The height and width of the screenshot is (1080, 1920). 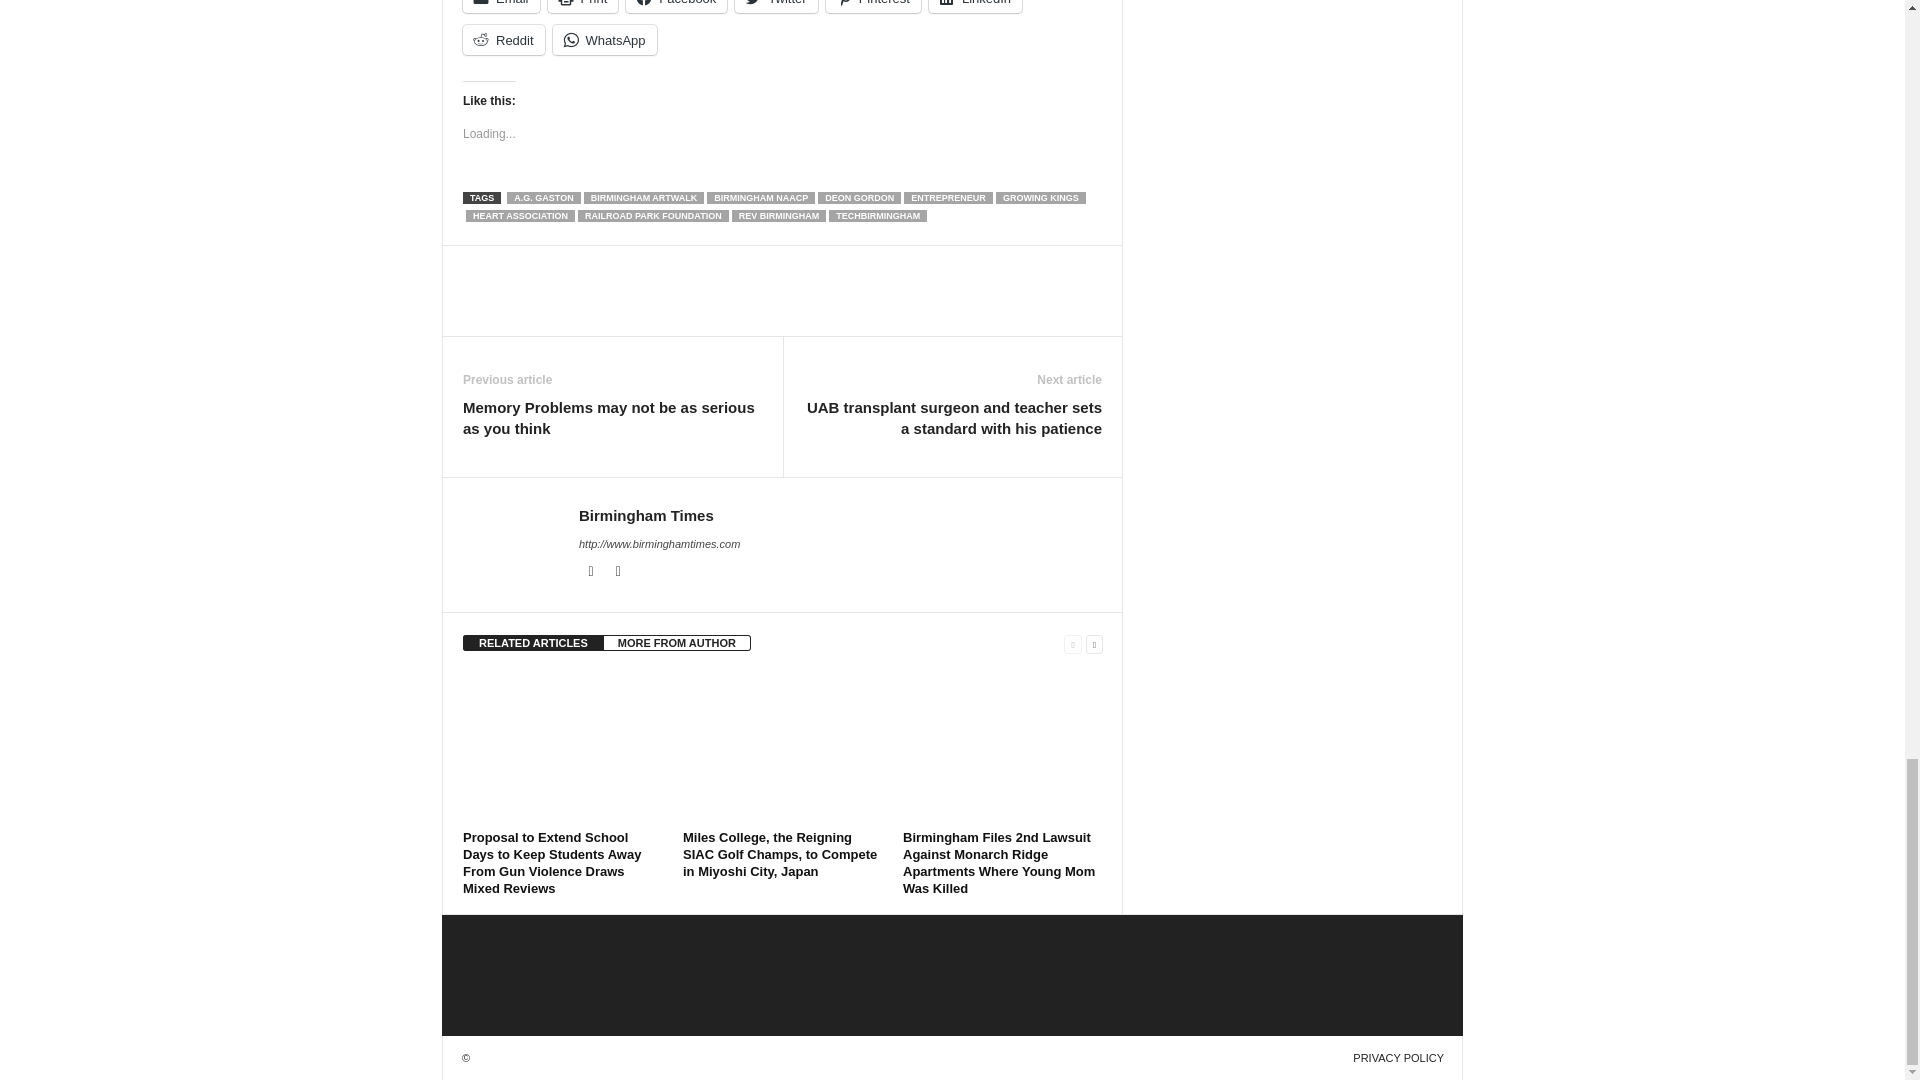 I want to click on Click to email a link to a friend, so click(x=500, y=6).